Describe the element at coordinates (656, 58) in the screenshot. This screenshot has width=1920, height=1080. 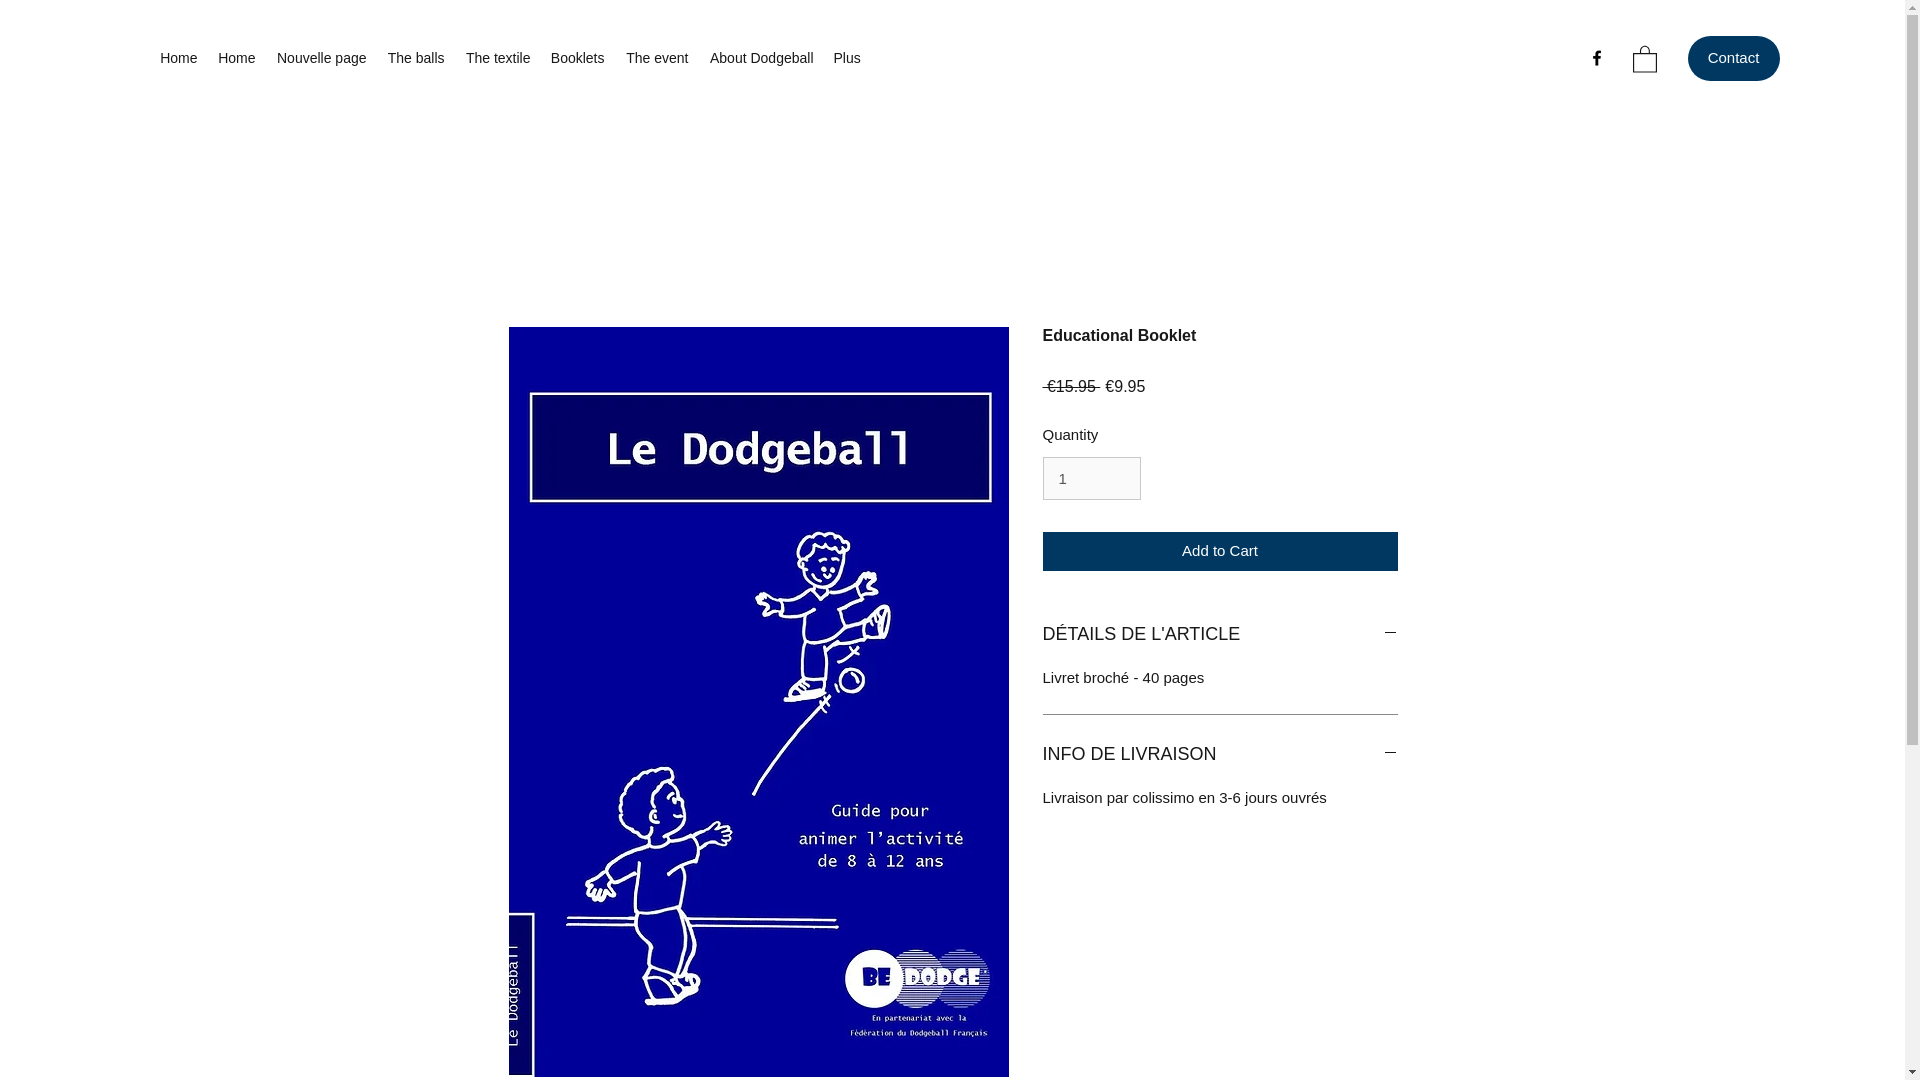
I see `The event` at that location.